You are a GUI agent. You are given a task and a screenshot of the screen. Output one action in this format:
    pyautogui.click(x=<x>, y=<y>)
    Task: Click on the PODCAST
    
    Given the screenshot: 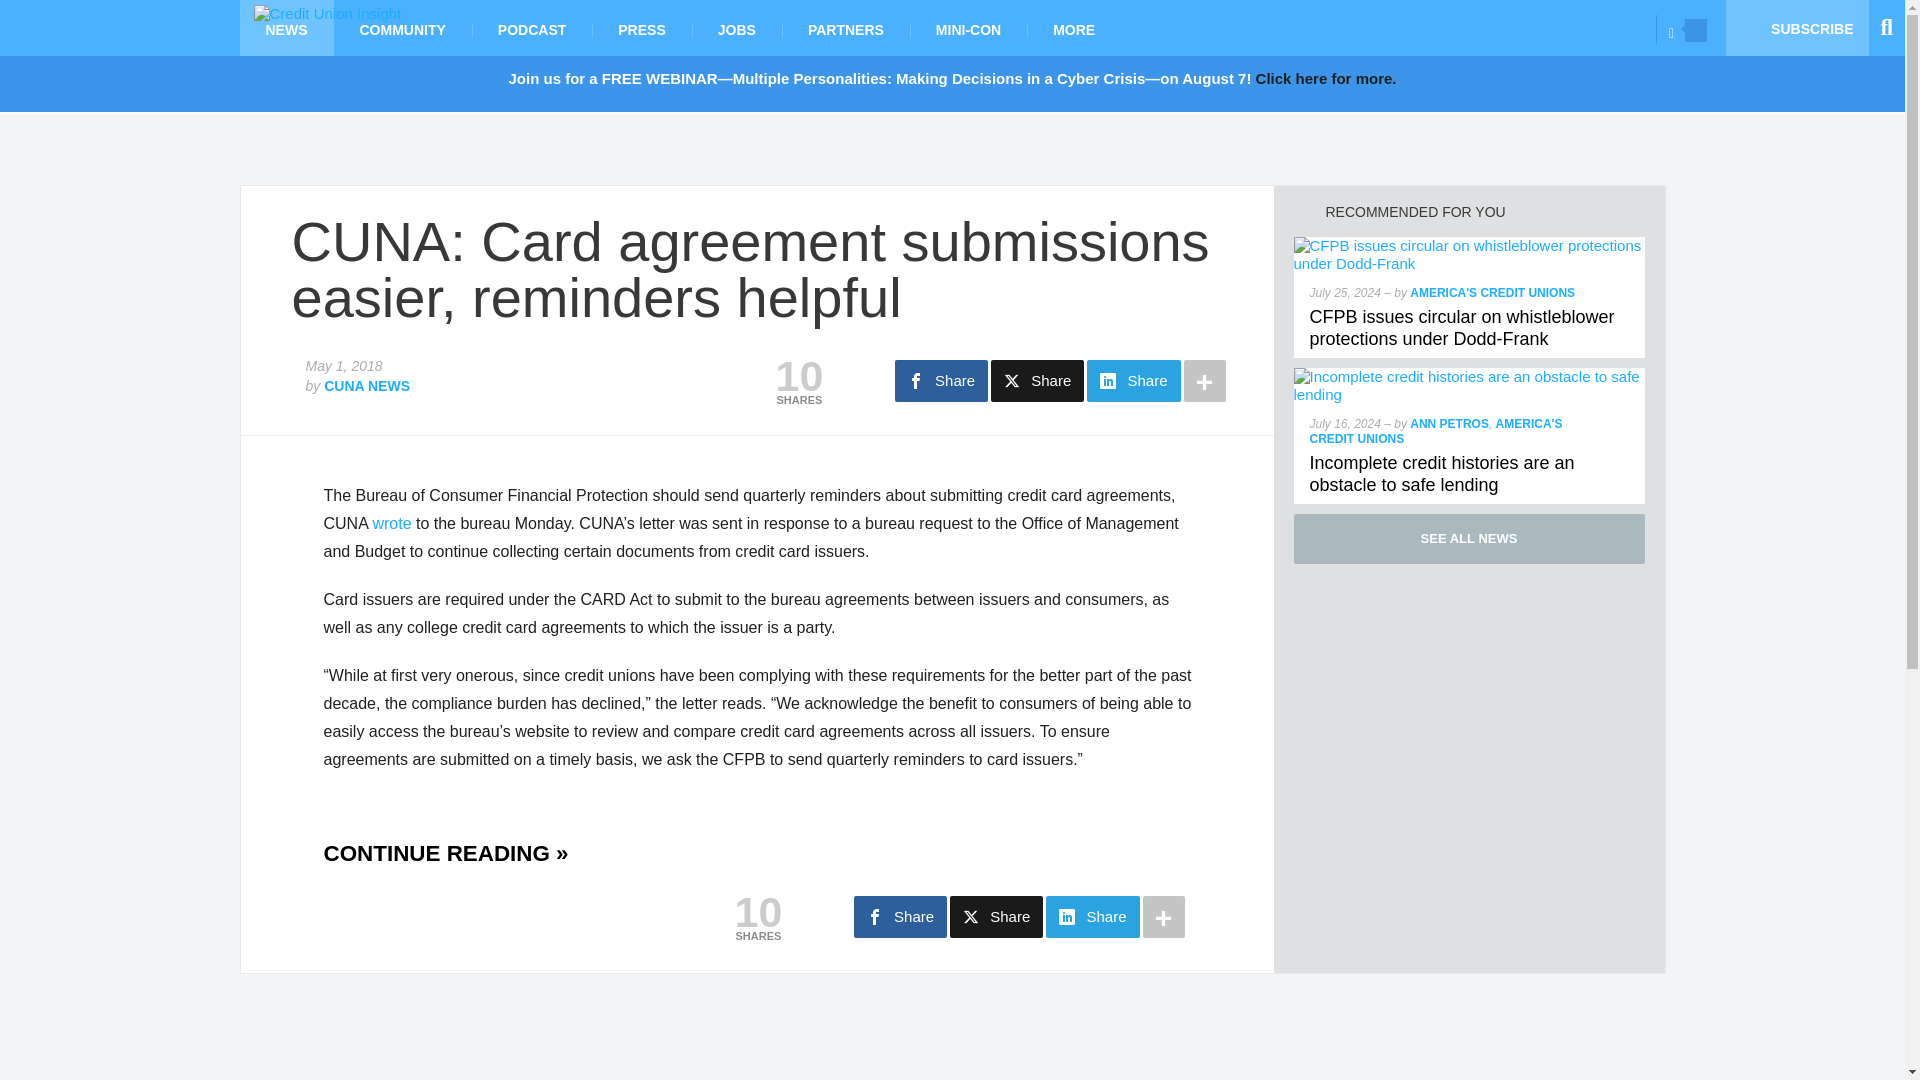 What is the action you would take?
    pyautogui.click(x=532, y=28)
    